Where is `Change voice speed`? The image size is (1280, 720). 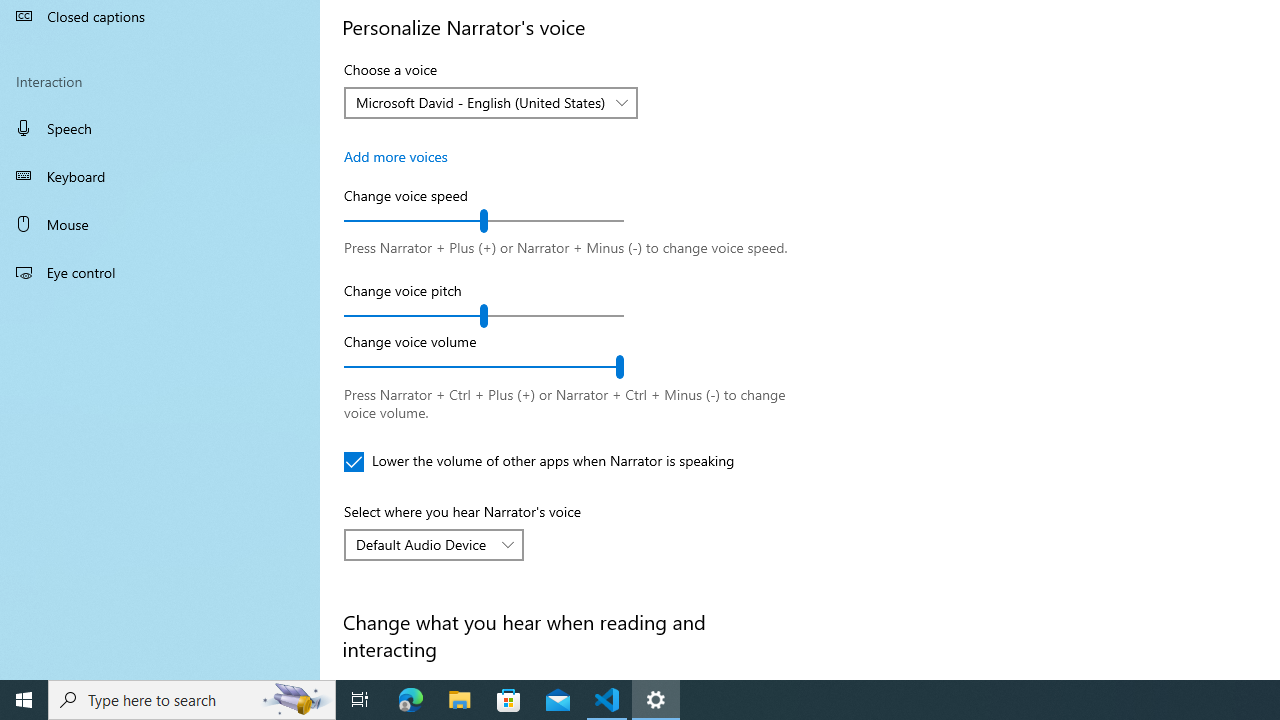
Change voice speed is located at coordinates (484, 220).